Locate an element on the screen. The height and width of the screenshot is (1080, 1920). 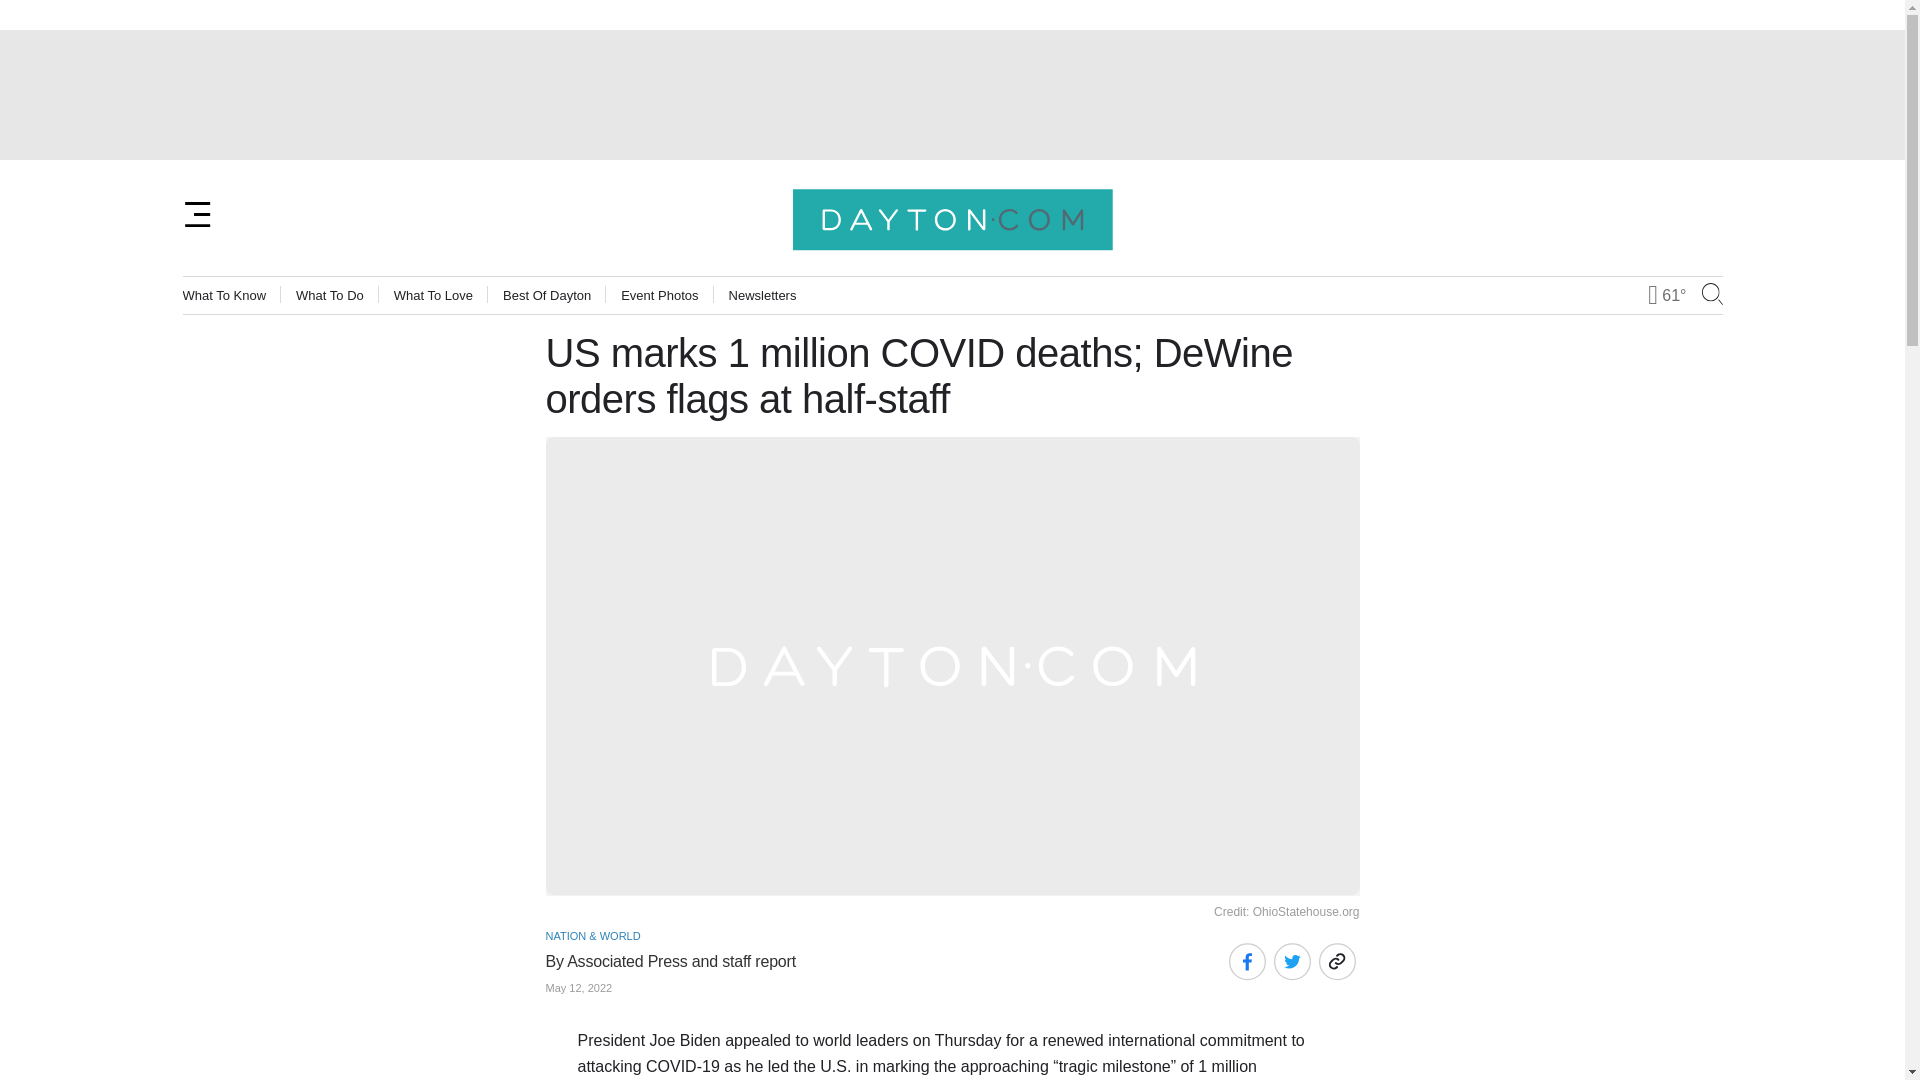
Newsletters is located at coordinates (762, 296).